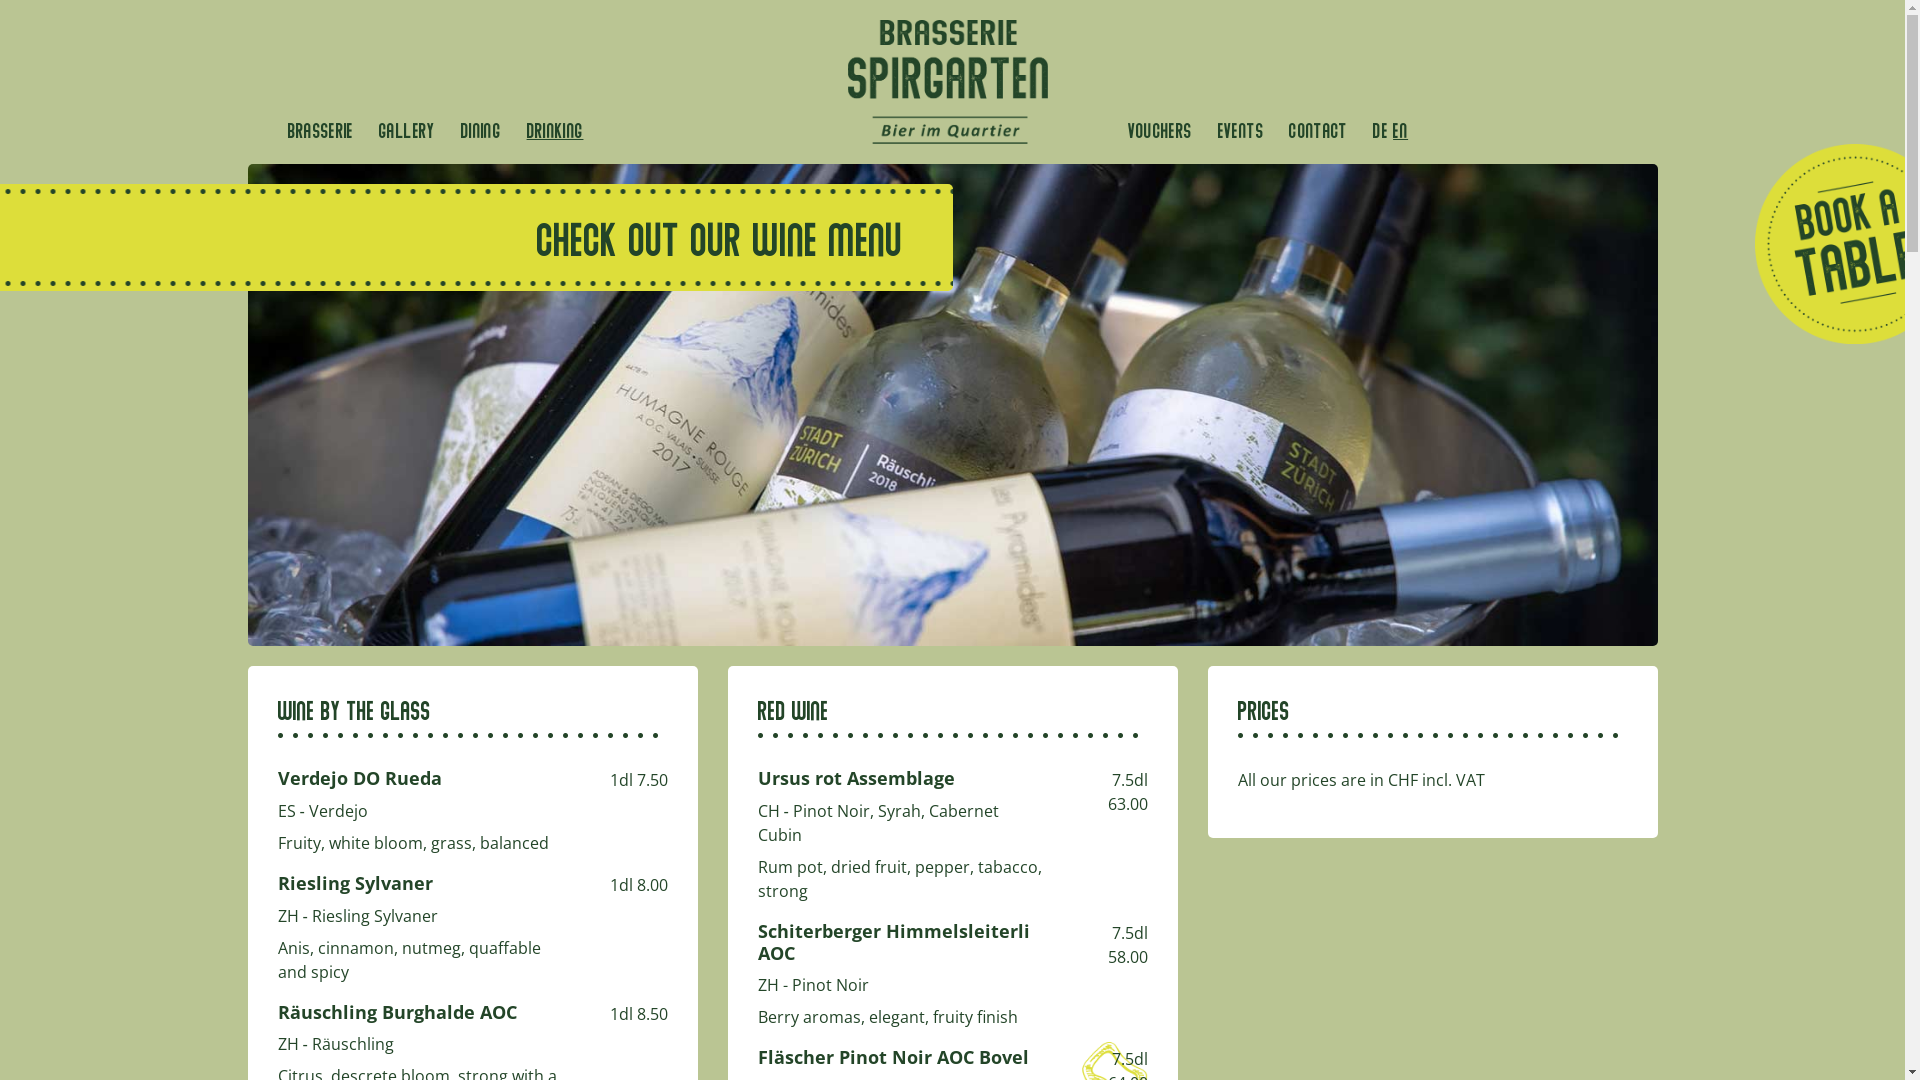  Describe the element at coordinates (1318, 130) in the screenshot. I see `CONTACT` at that location.